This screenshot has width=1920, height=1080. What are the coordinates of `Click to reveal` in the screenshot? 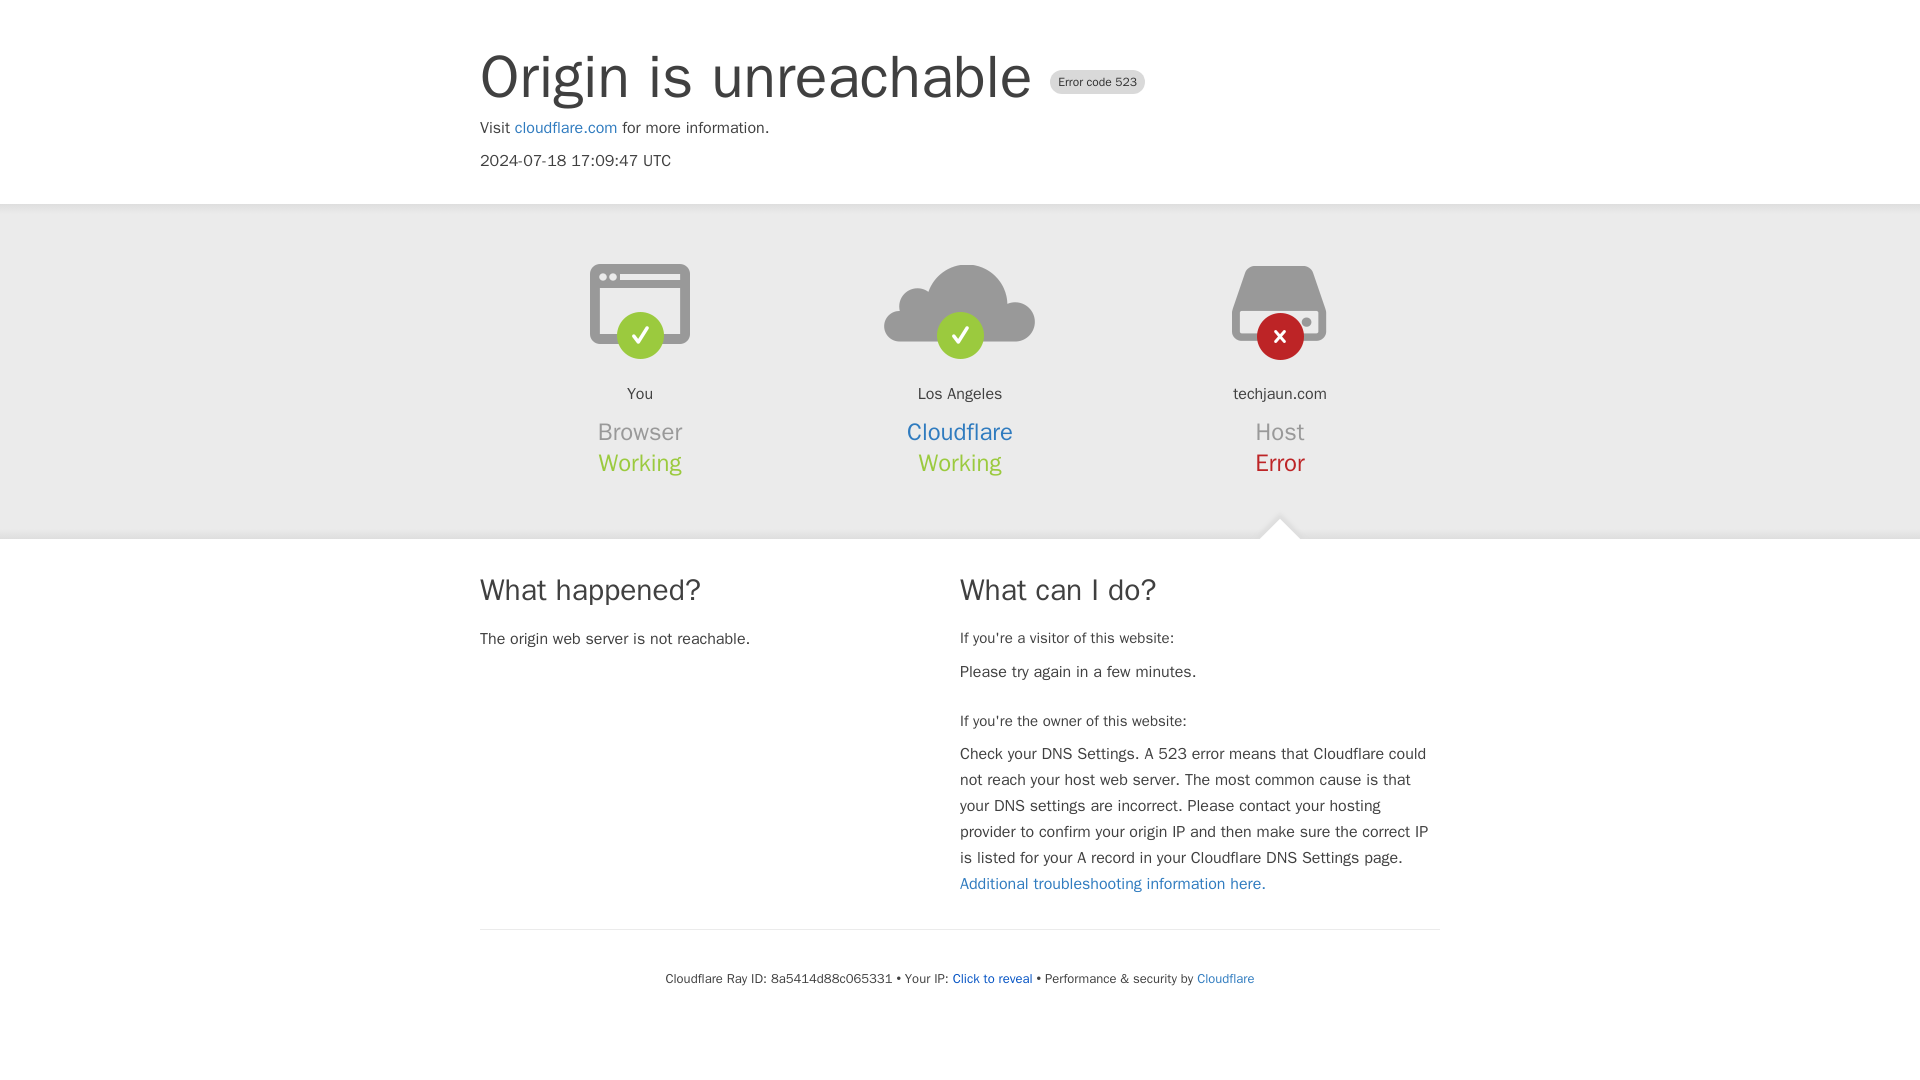 It's located at (992, 978).